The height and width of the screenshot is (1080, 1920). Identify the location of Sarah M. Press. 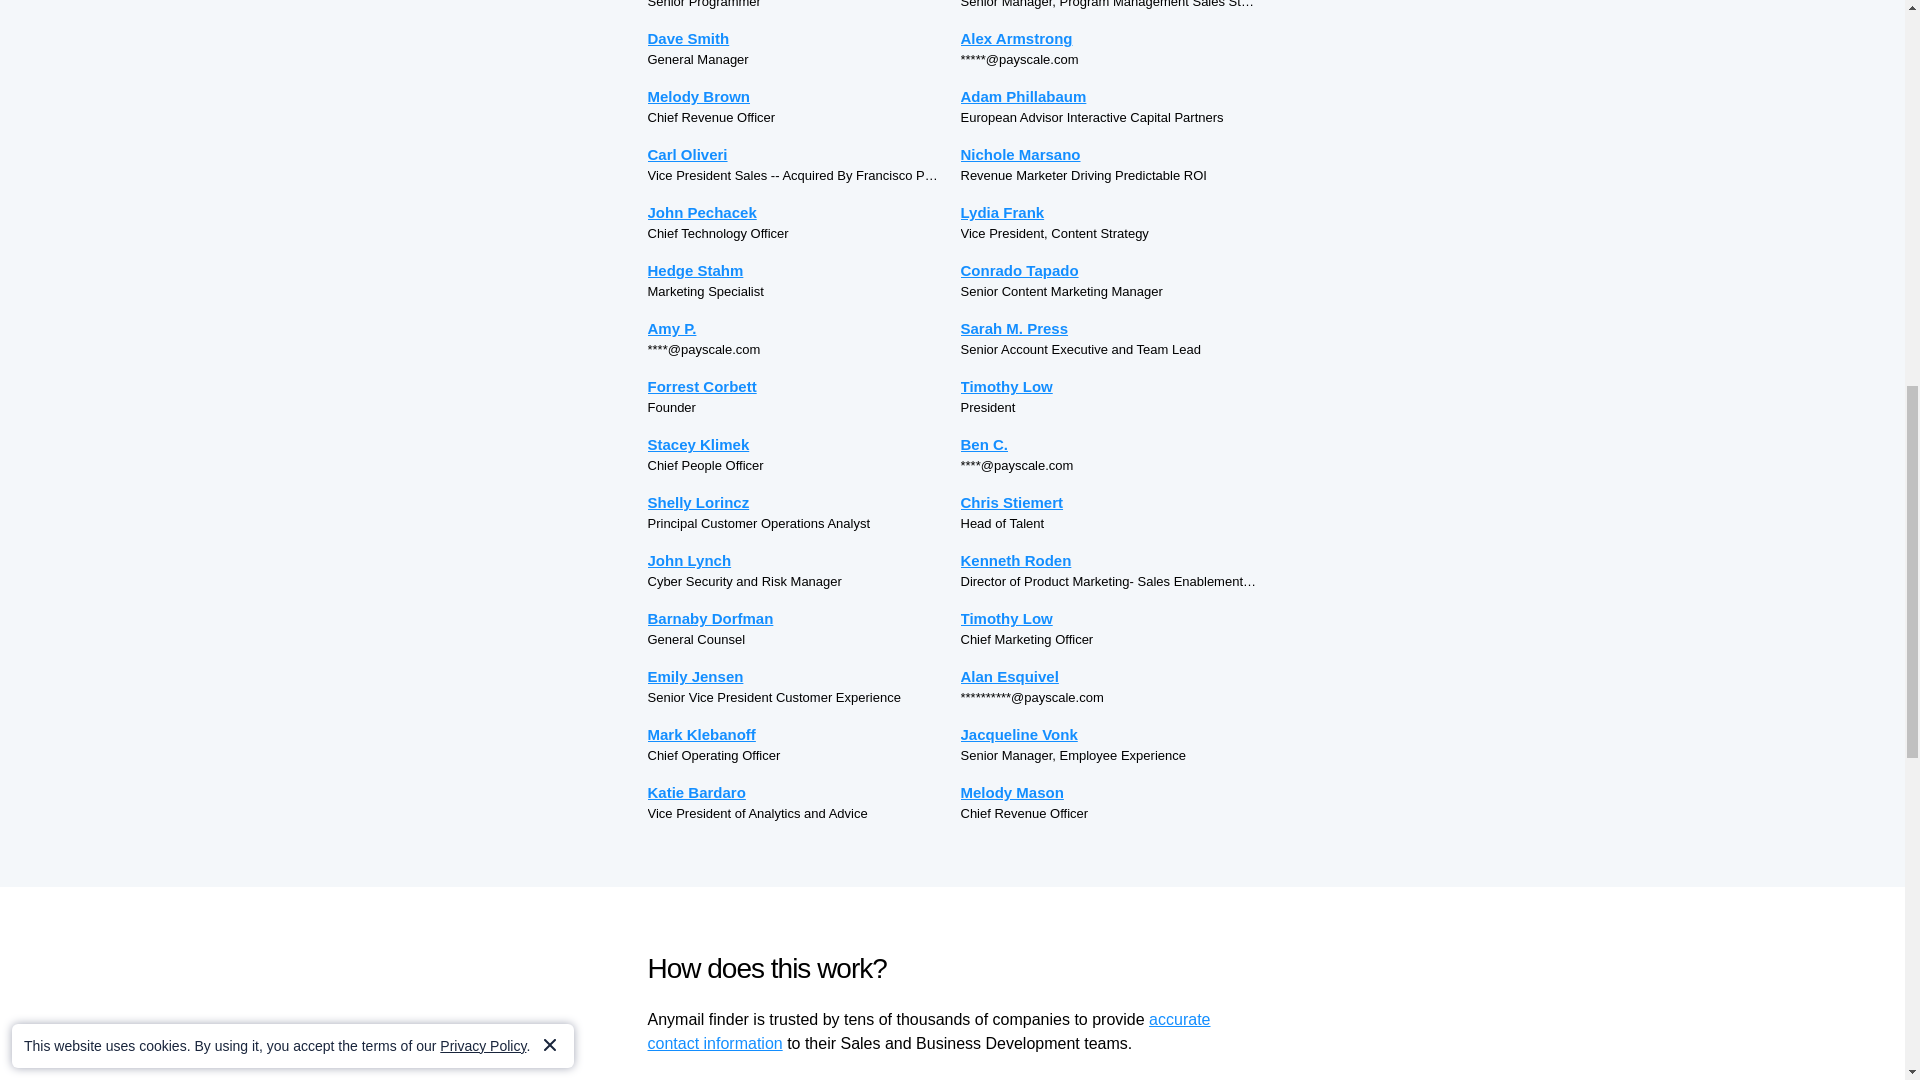
(1108, 328).